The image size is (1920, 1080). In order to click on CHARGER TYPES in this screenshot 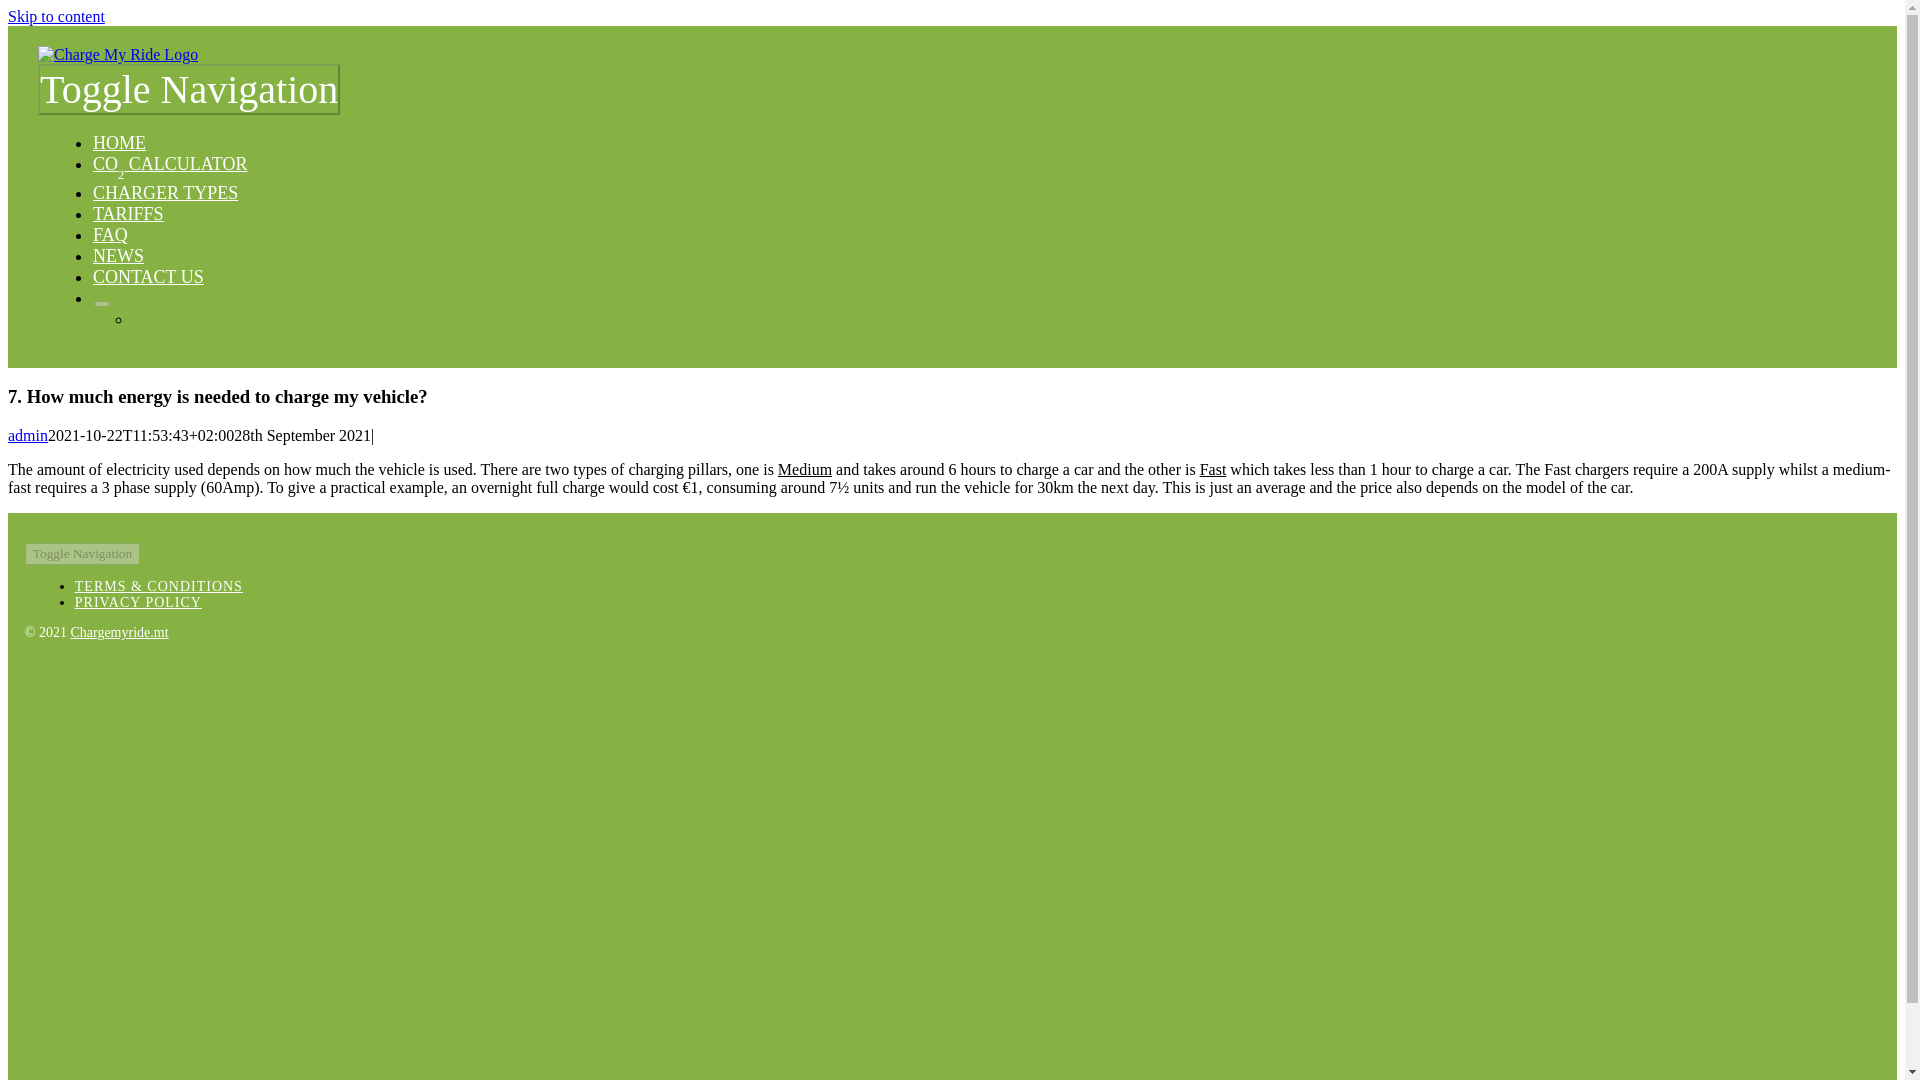, I will do `click(165, 192)`.